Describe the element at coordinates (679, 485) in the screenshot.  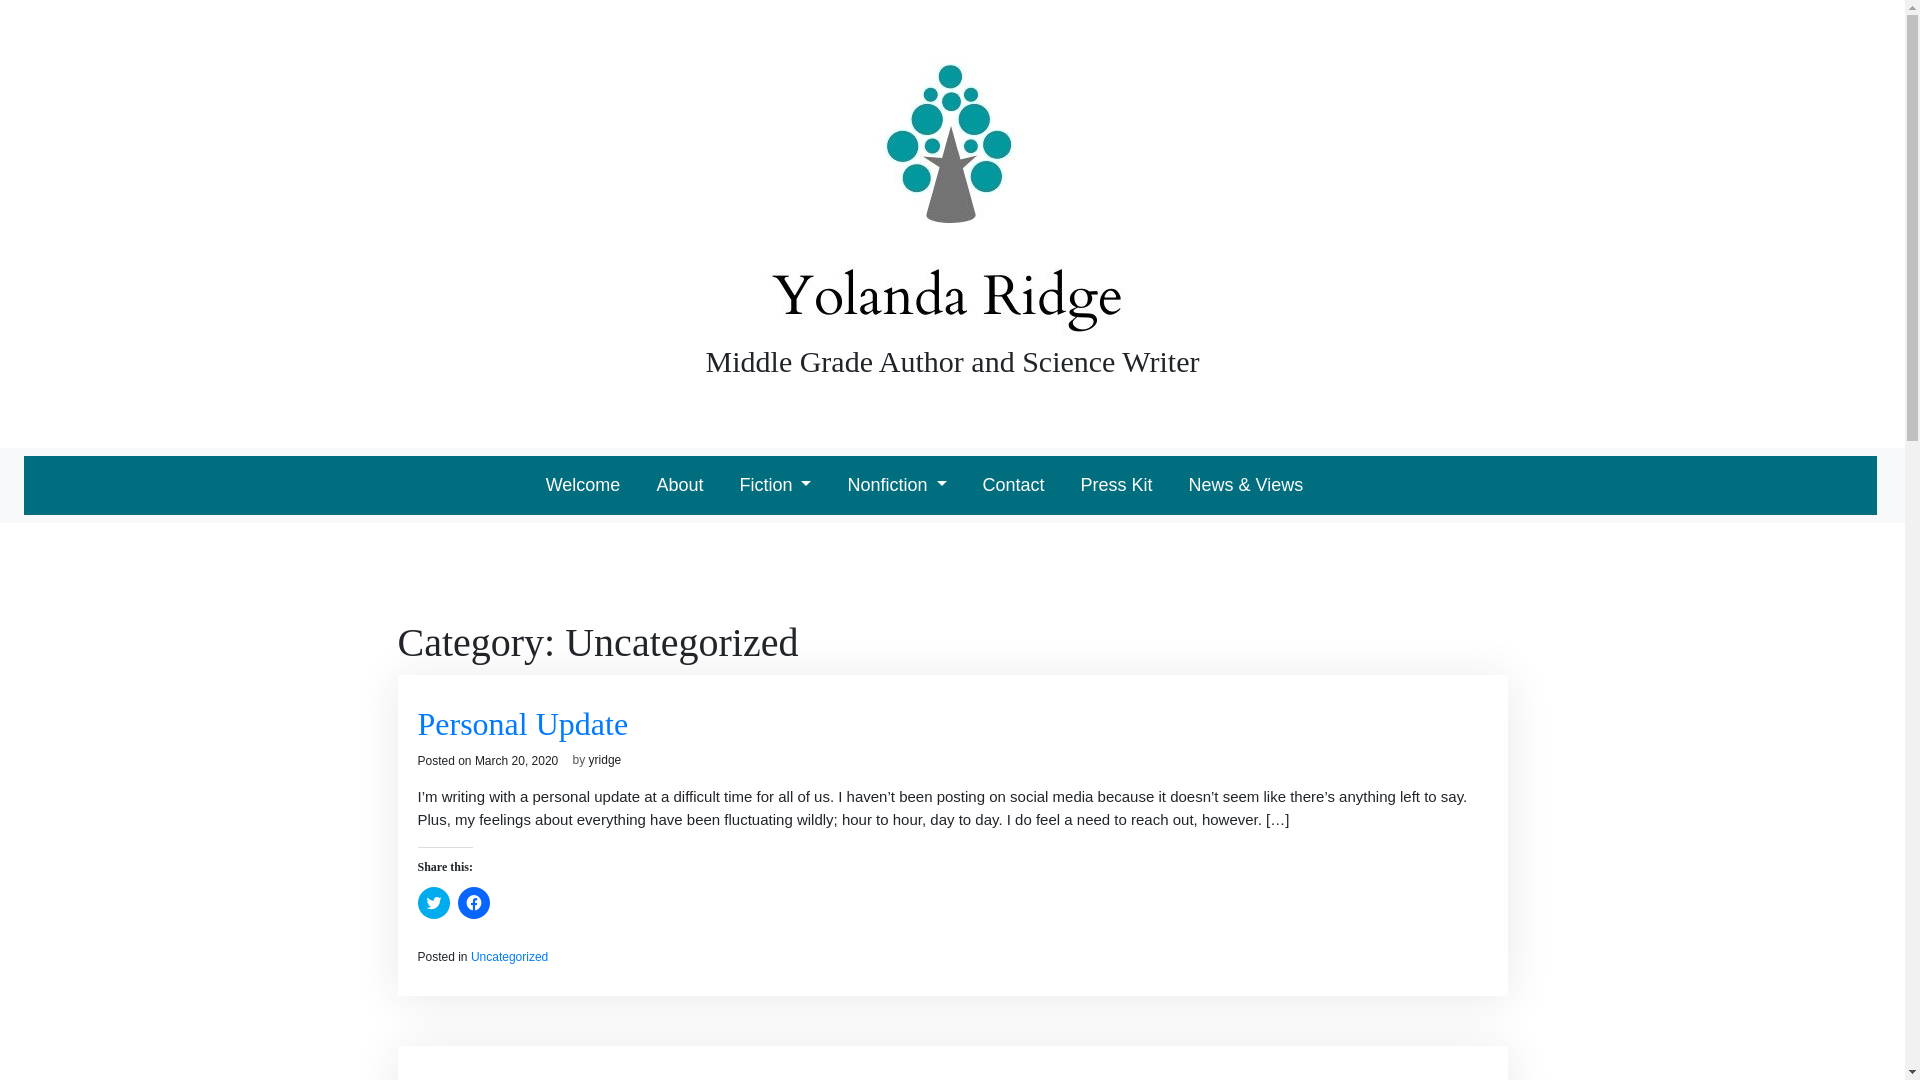
I see `About` at that location.